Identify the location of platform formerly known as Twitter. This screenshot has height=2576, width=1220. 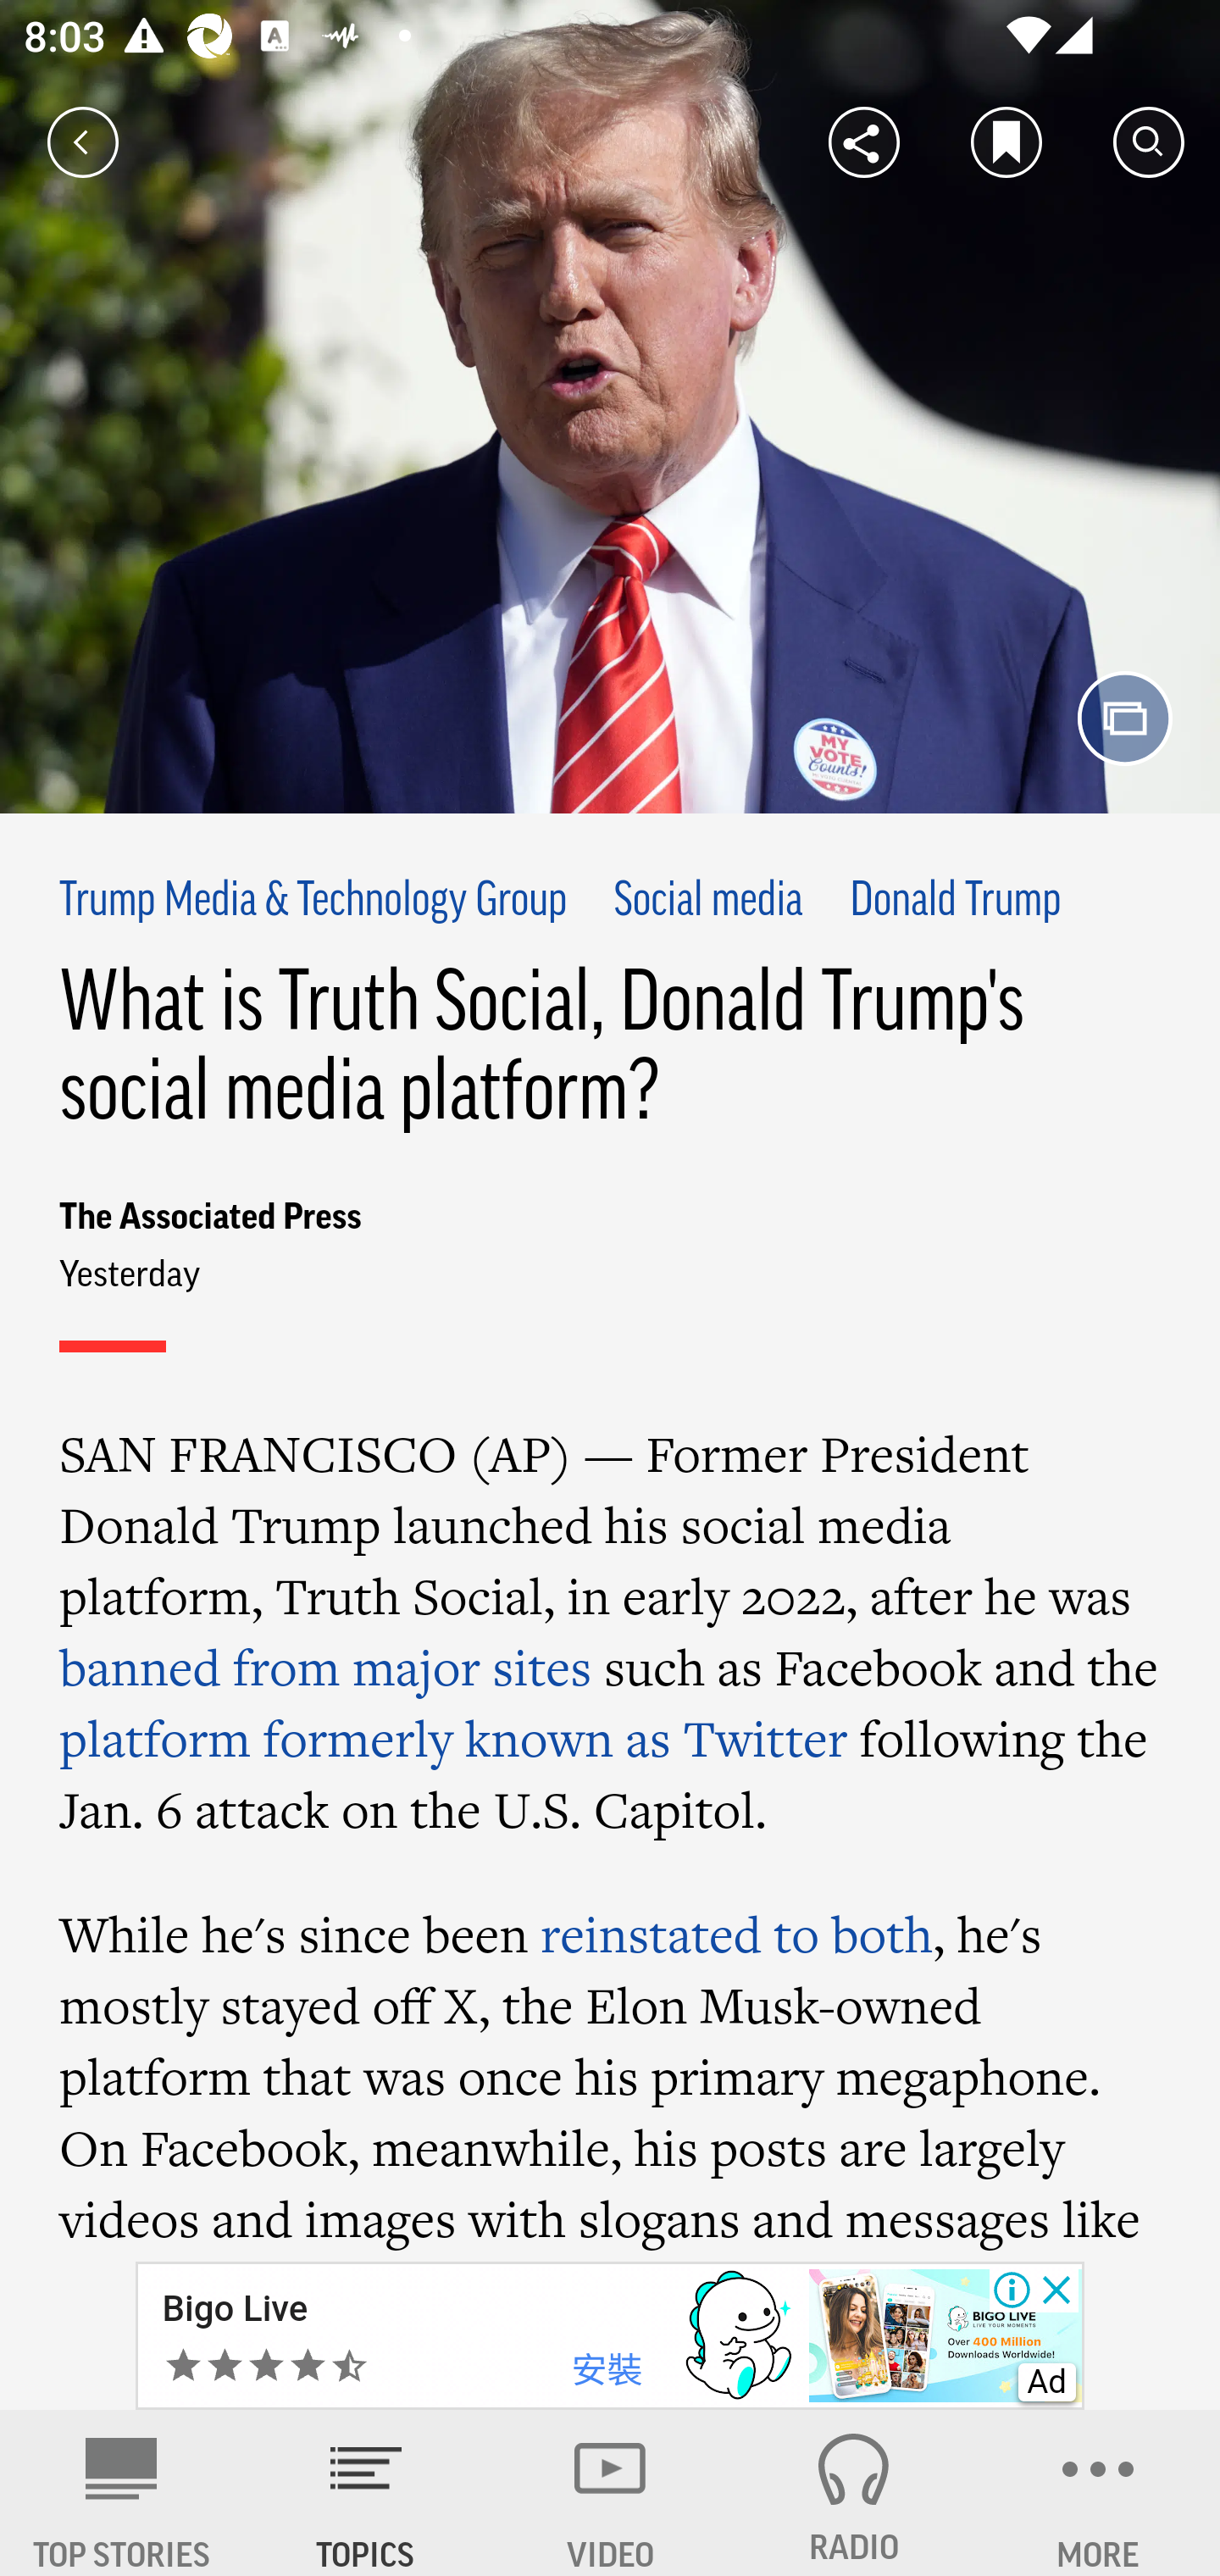
(453, 1739).